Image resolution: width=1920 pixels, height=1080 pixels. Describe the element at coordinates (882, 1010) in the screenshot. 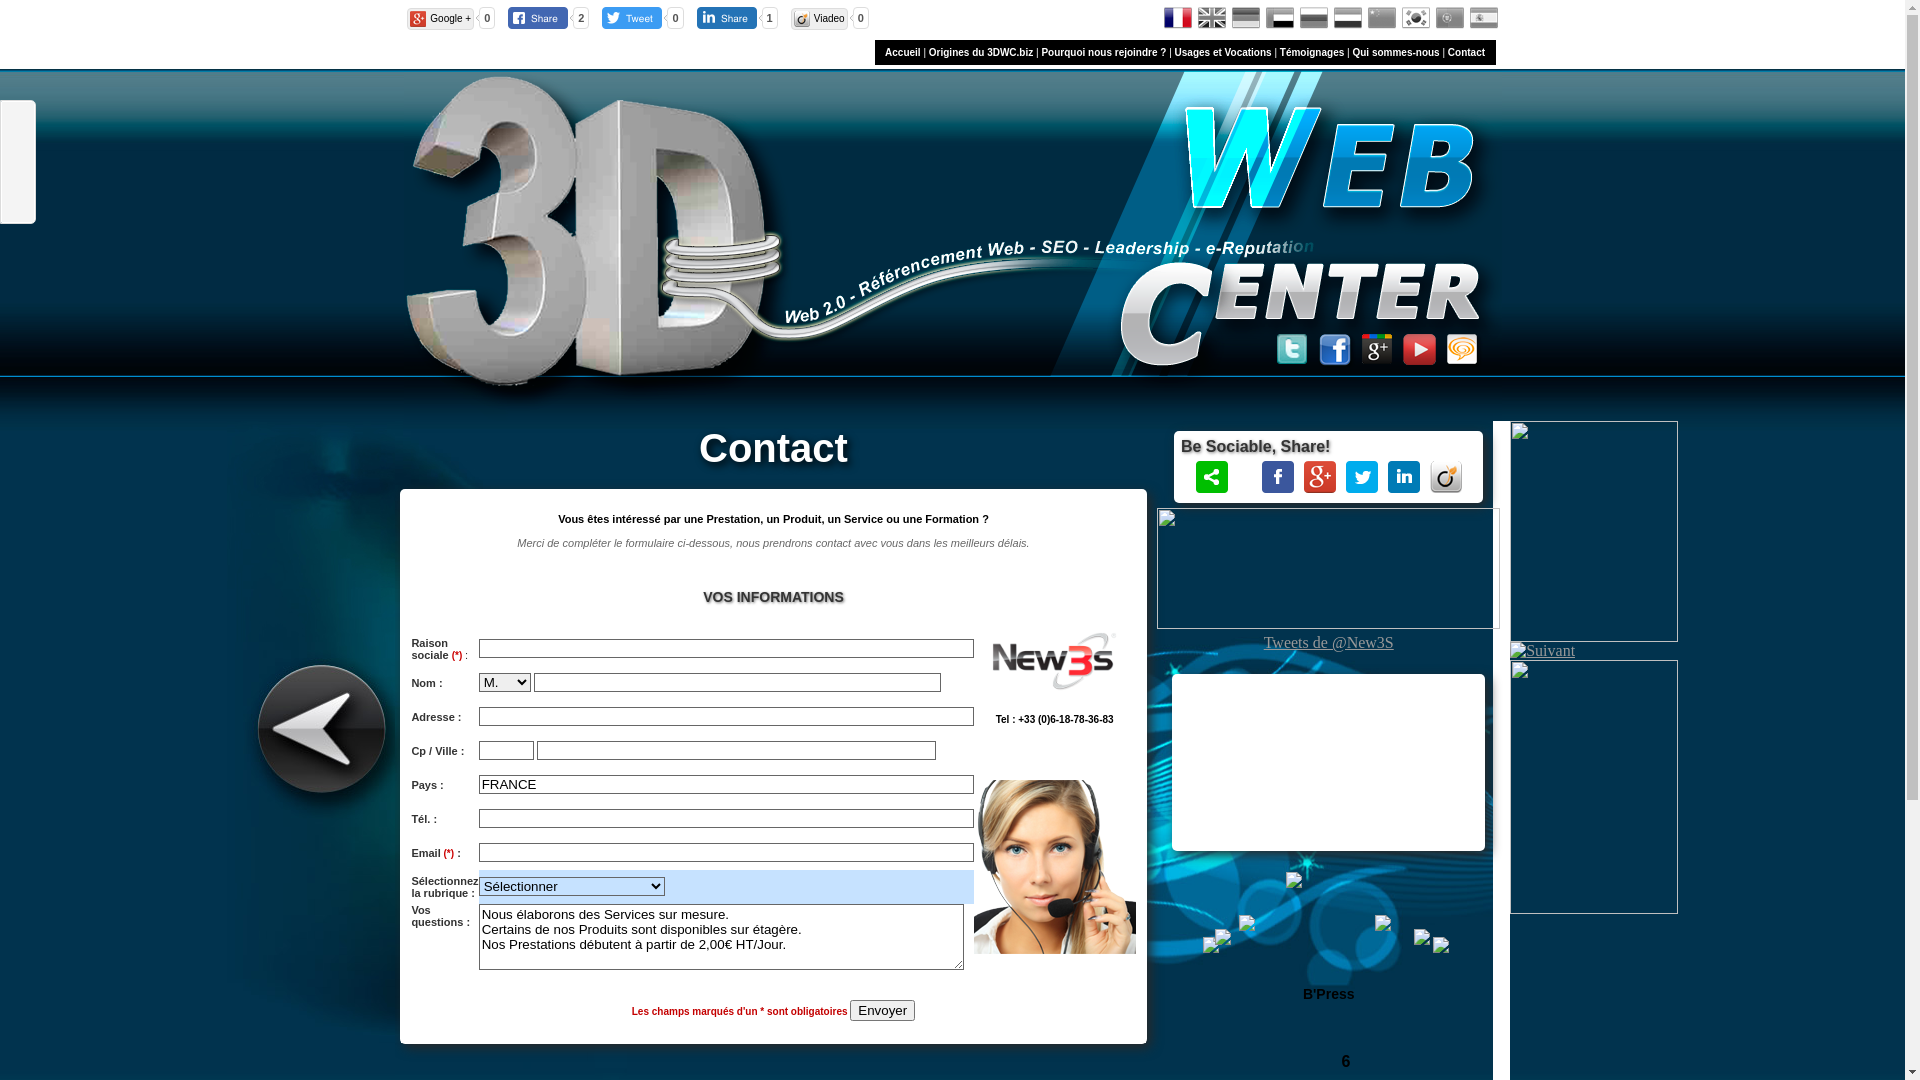

I see `Envoyer` at that location.